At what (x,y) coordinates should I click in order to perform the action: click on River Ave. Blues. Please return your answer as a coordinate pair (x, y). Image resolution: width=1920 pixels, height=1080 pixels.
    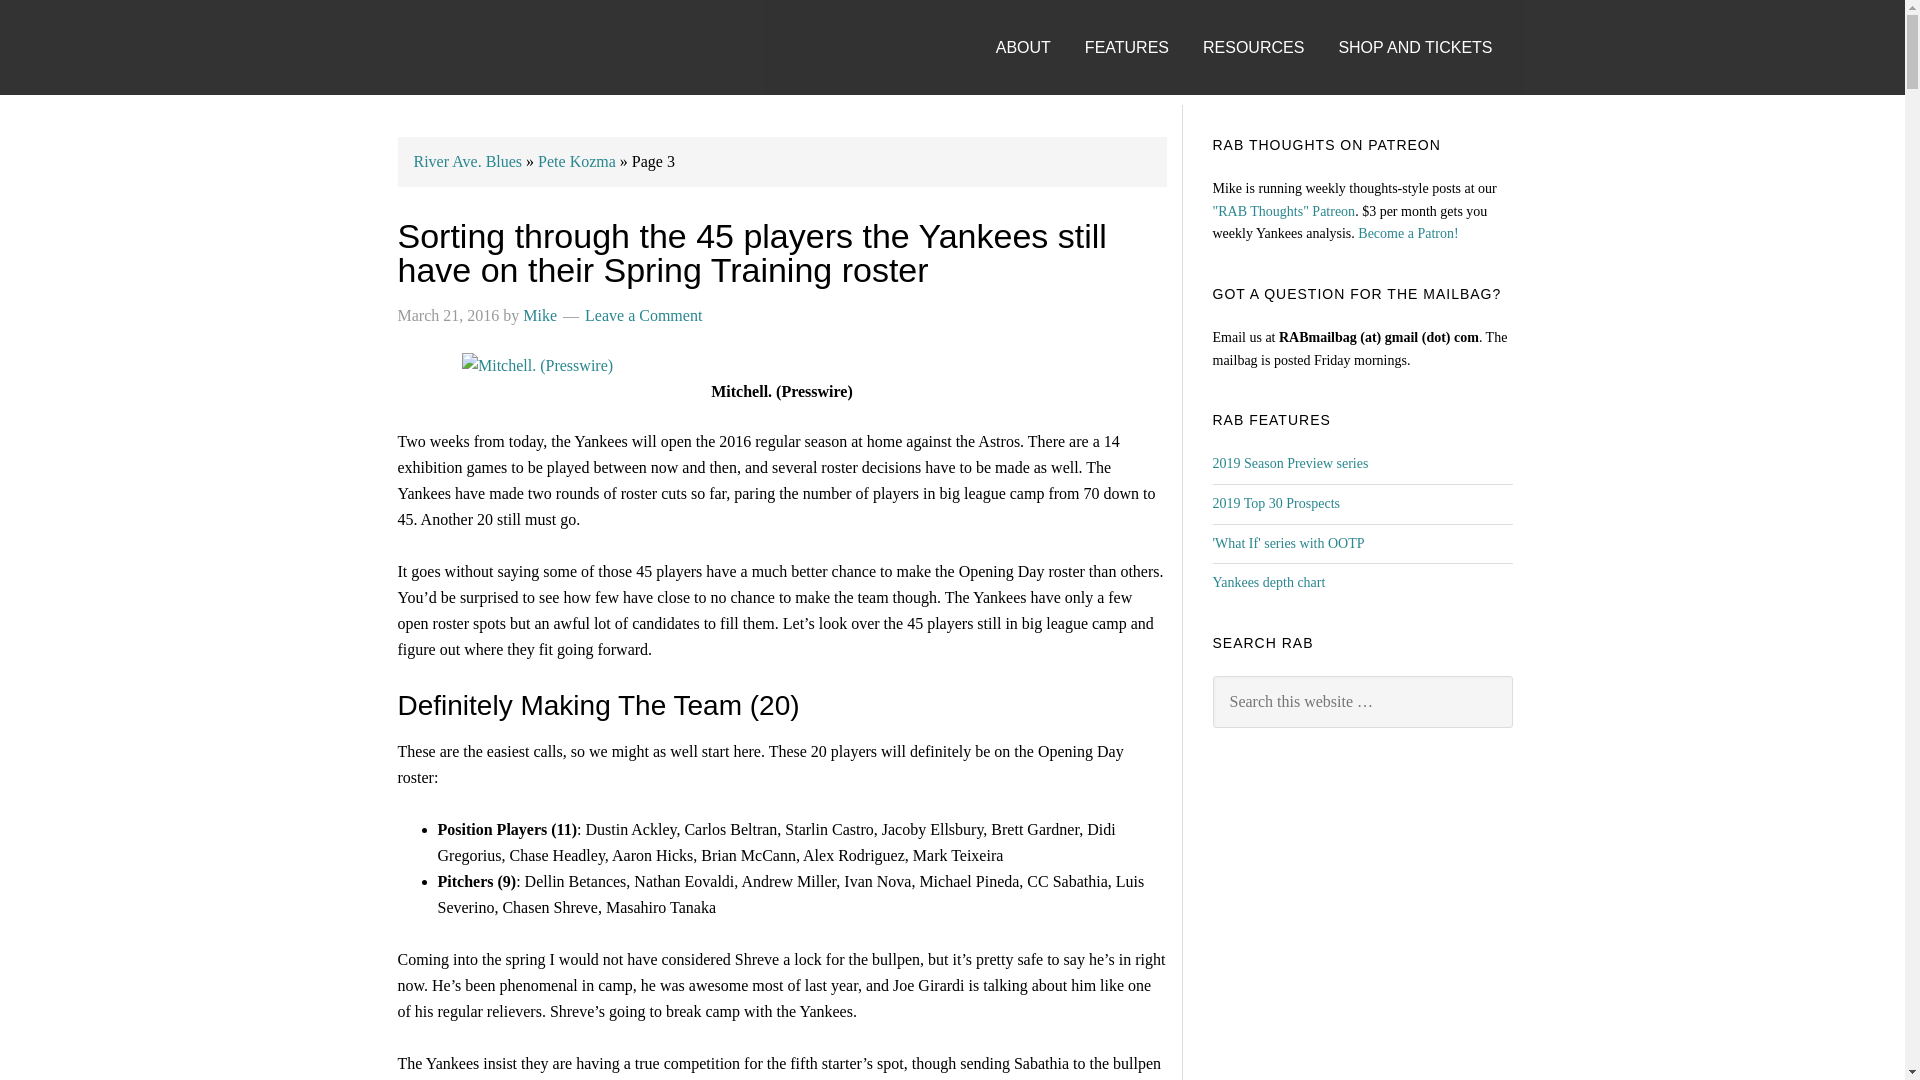
    Looking at the image, I should click on (468, 161).